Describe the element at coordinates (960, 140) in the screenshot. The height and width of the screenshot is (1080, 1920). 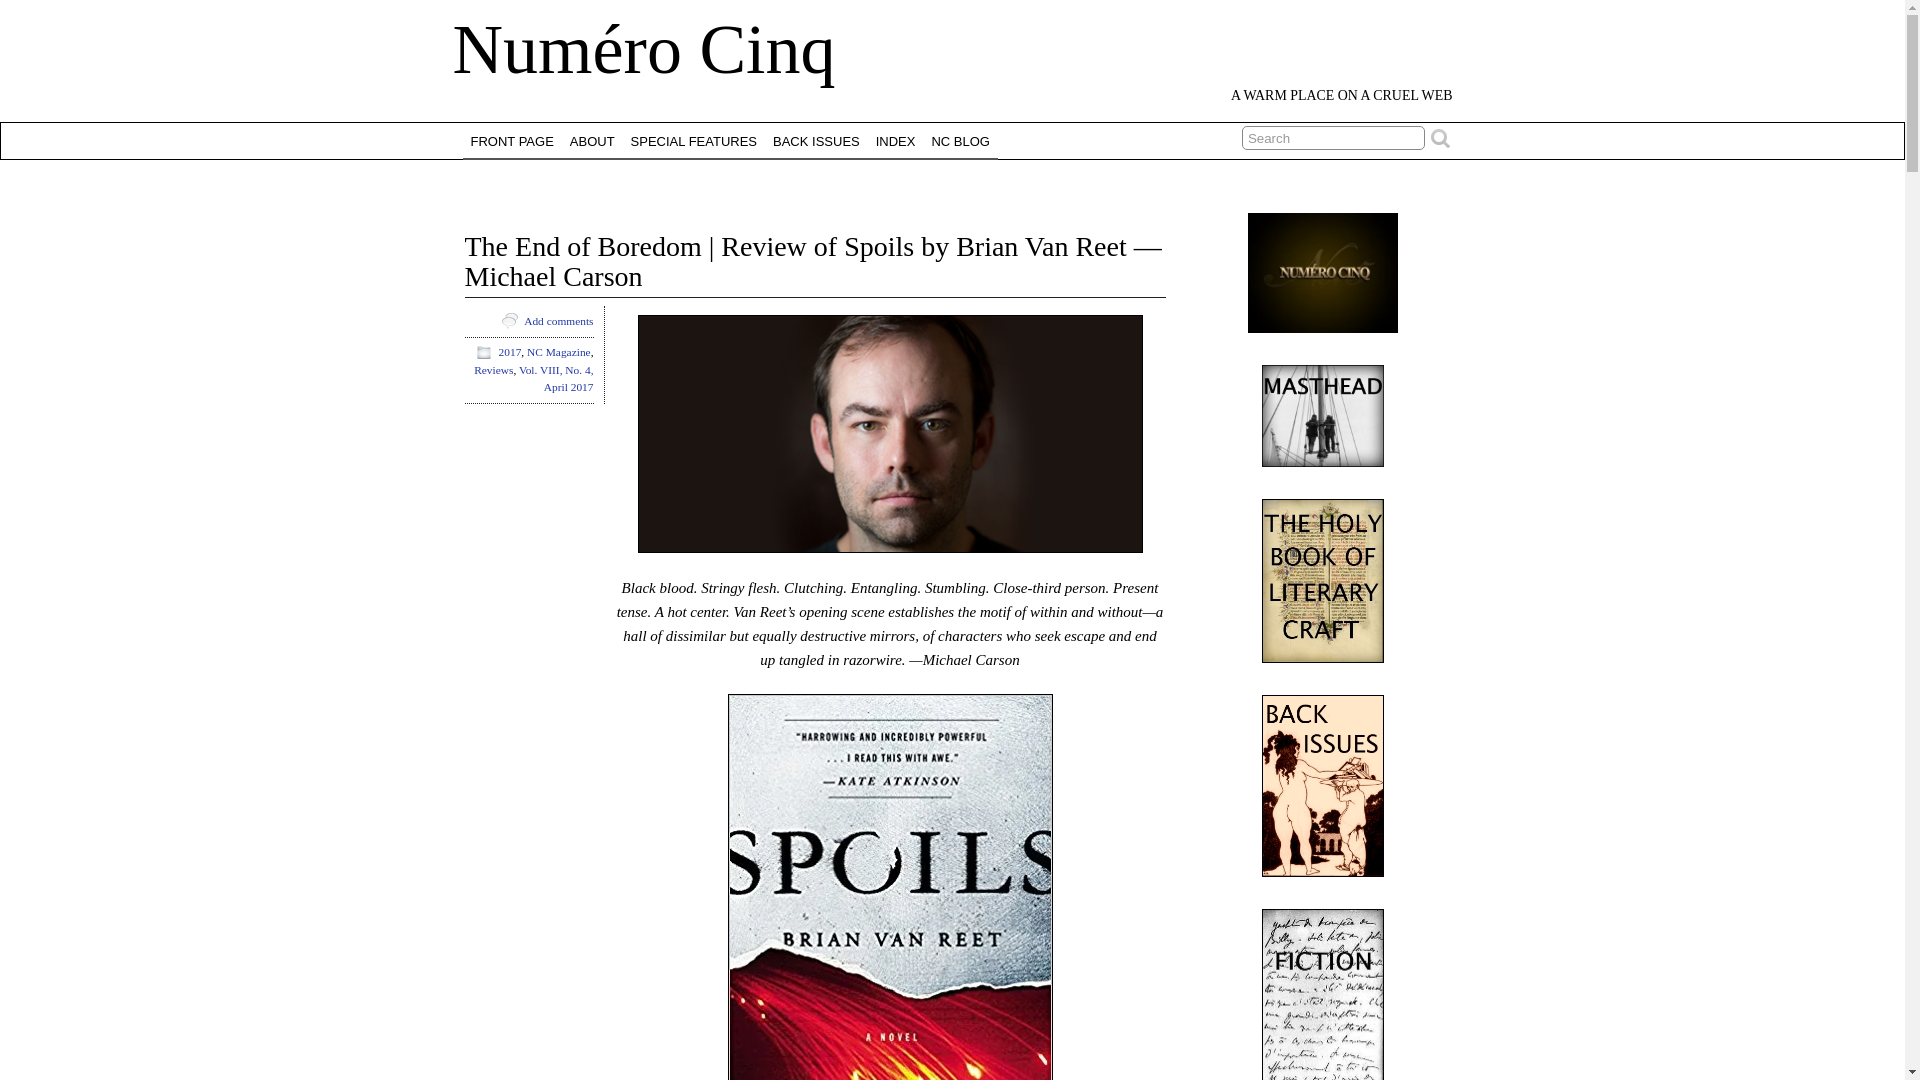
I see `NC BLOG` at that location.